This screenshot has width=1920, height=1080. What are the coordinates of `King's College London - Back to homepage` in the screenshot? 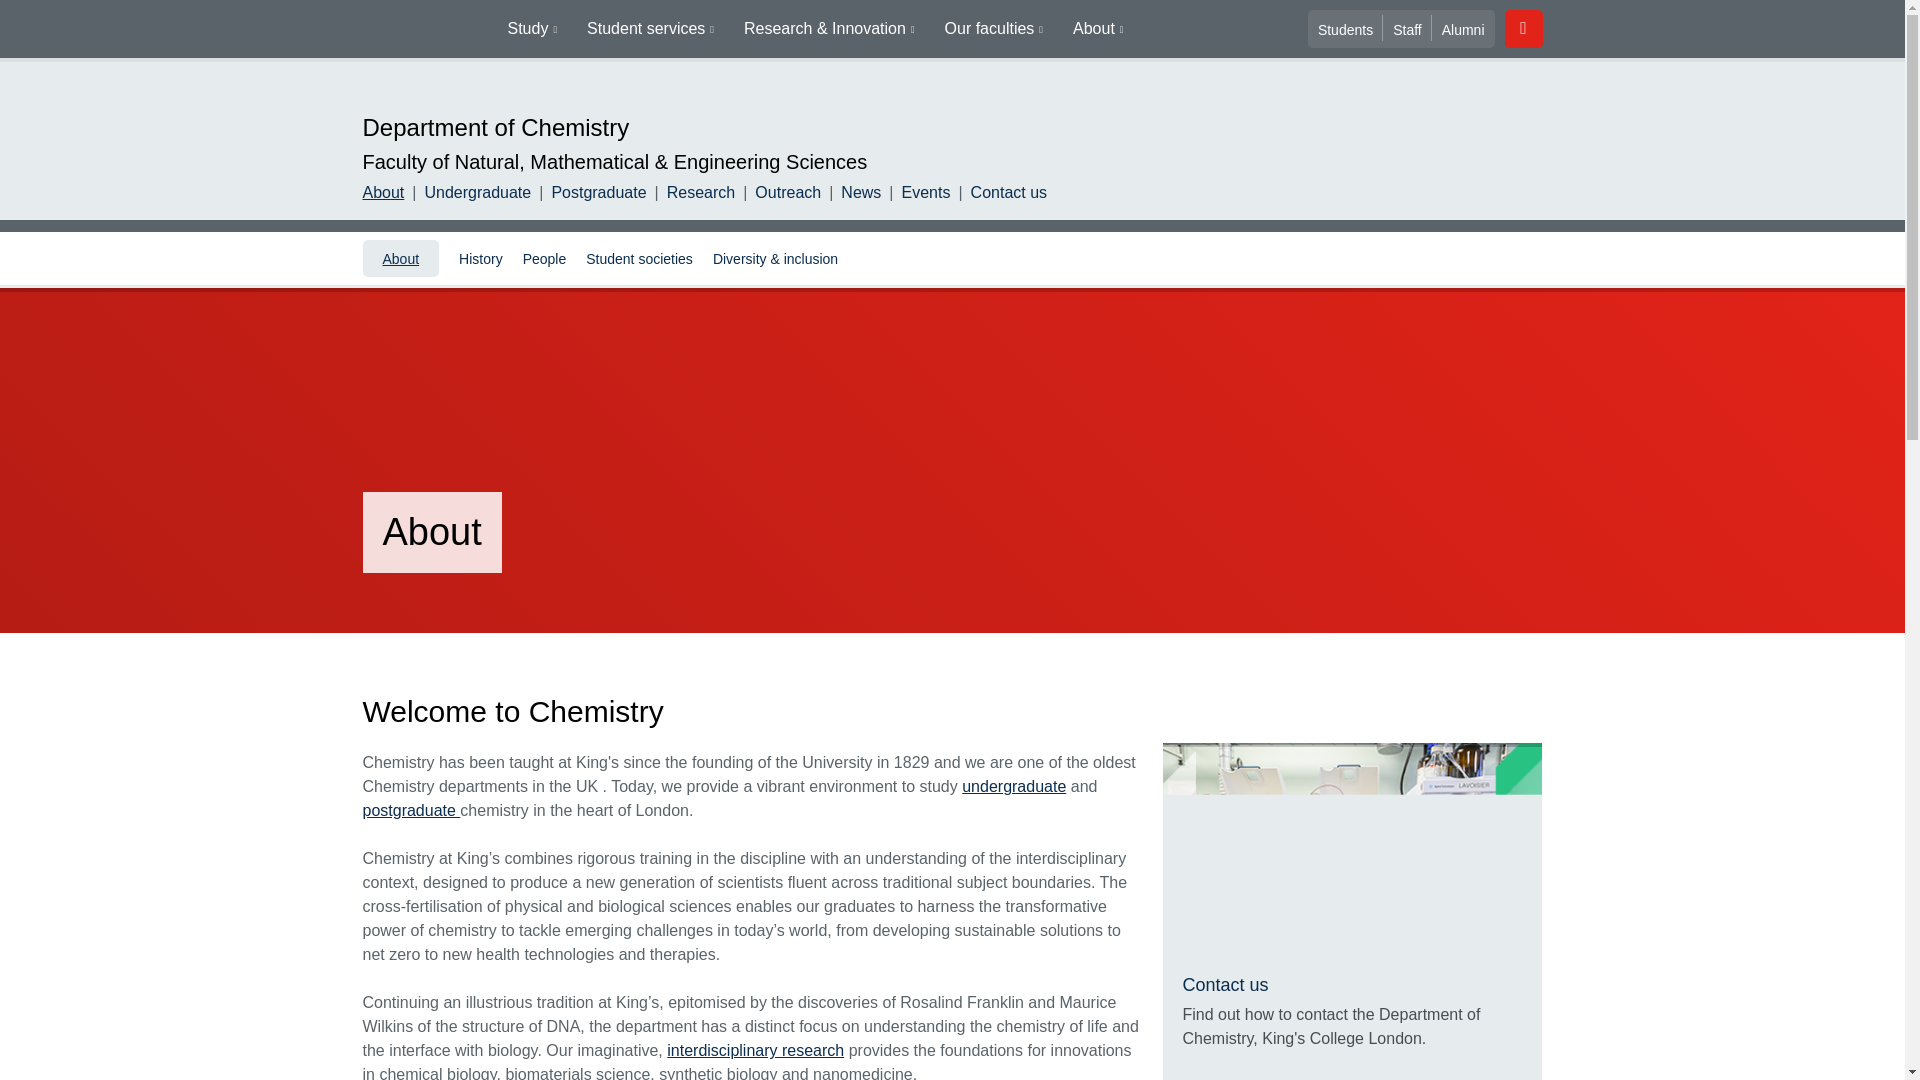 It's located at (426, 50).